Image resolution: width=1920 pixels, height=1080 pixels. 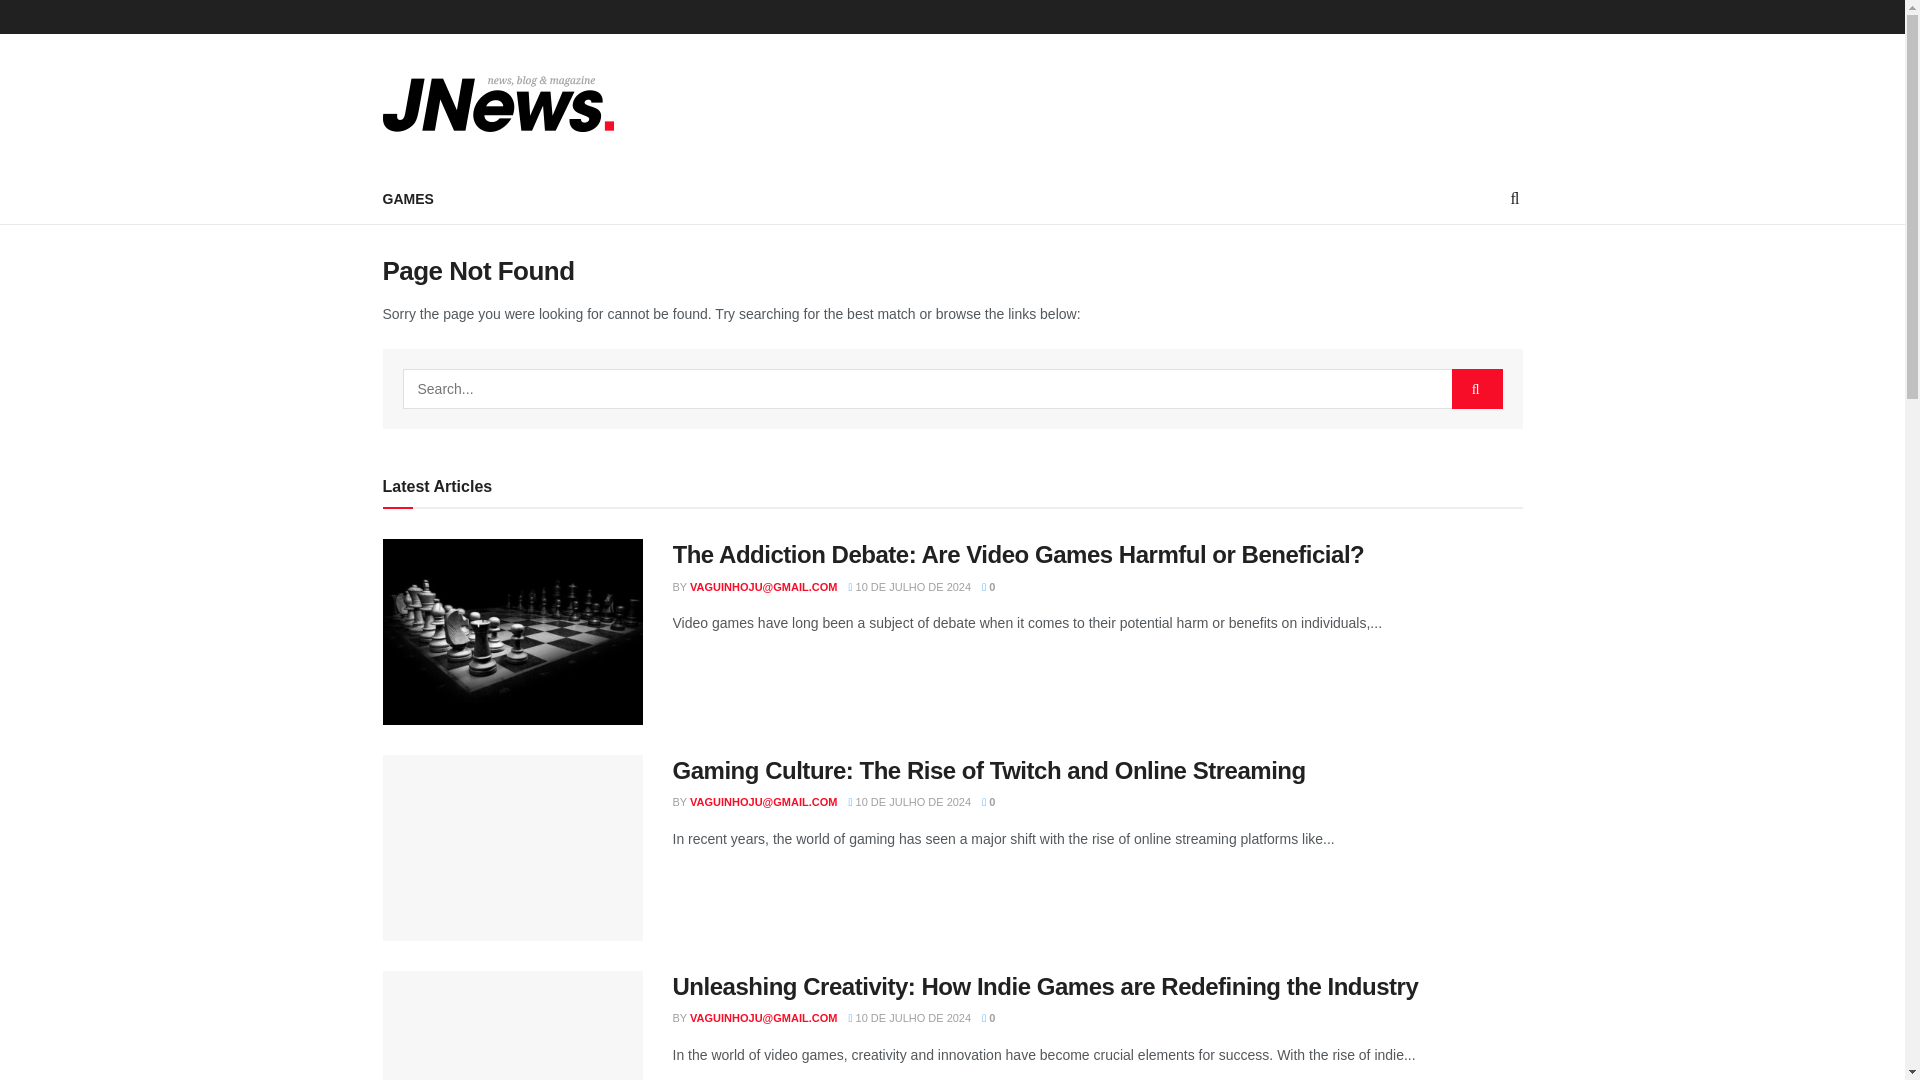 What do you see at coordinates (910, 586) in the screenshot?
I see `10 DE JULHO DE 2024` at bounding box center [910, 586].